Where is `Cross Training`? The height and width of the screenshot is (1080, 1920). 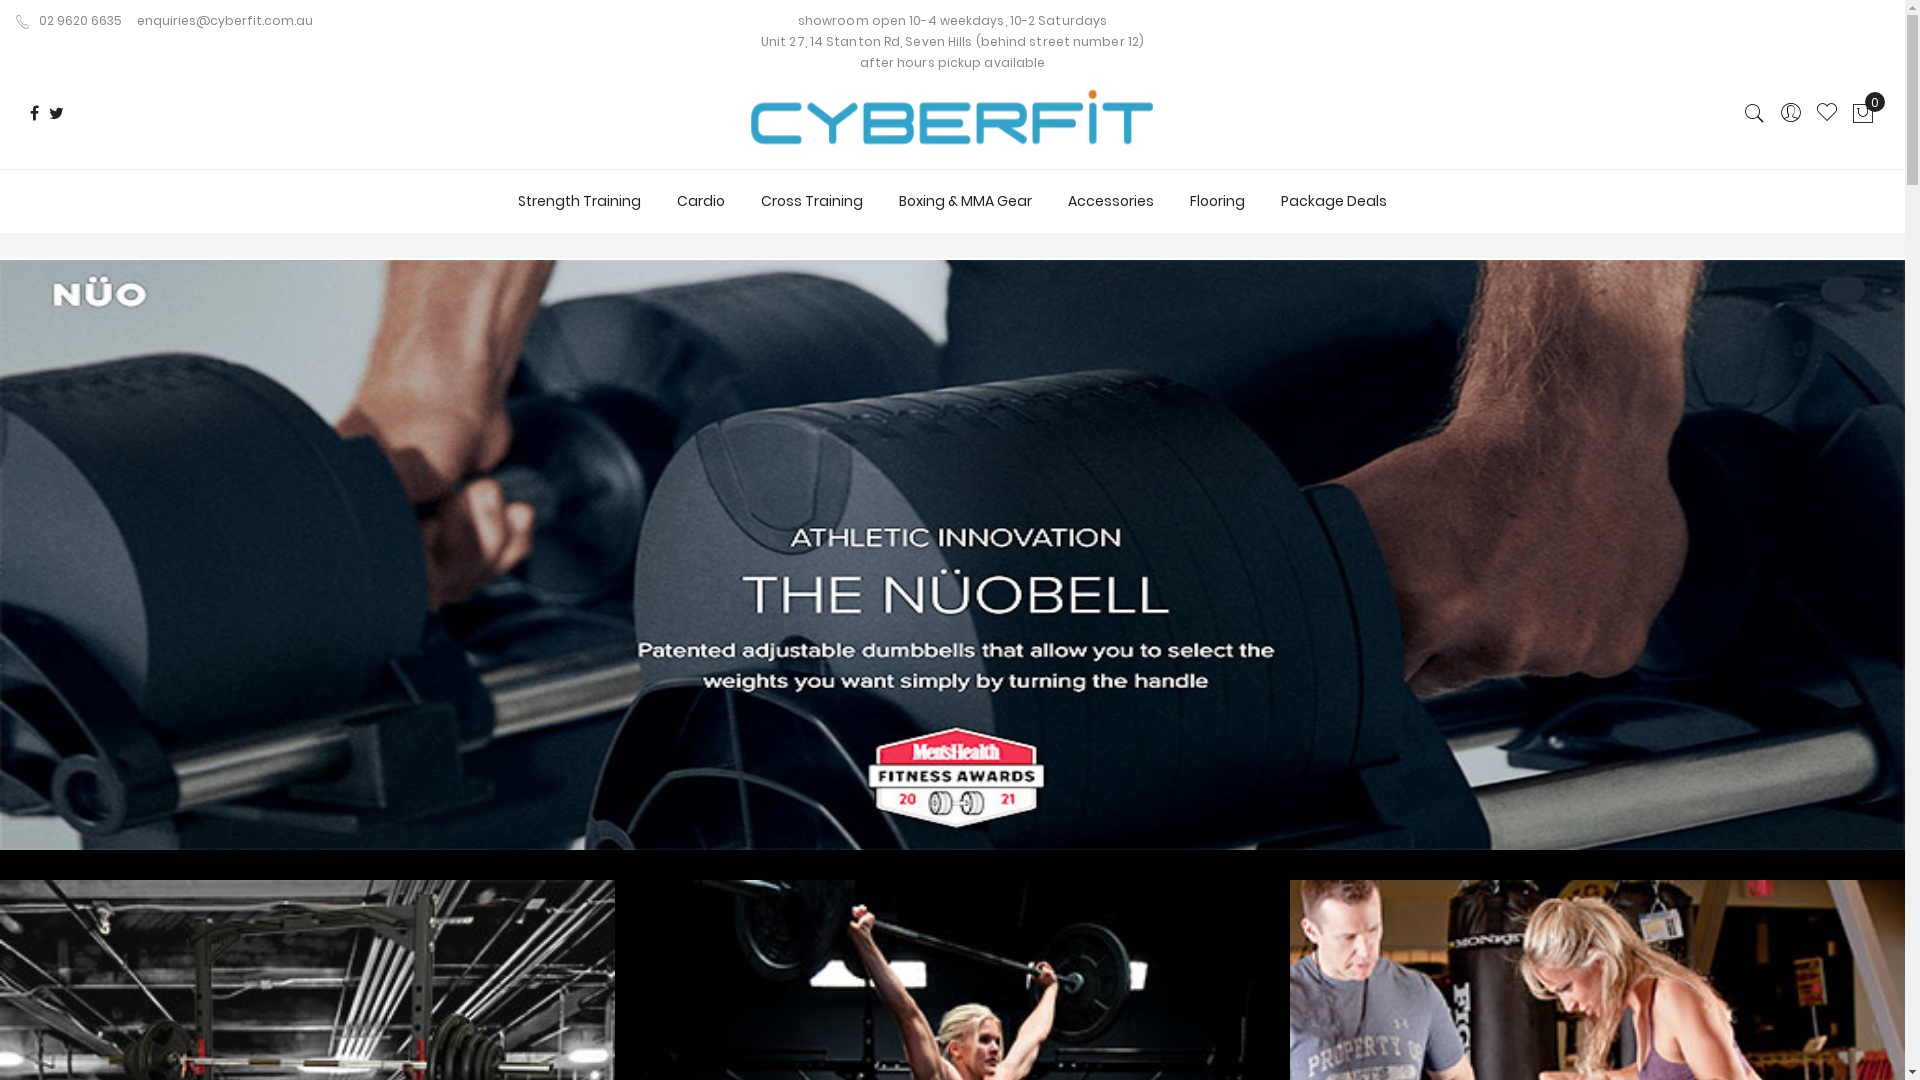
Cross Training is located at coordinates (812, 201).